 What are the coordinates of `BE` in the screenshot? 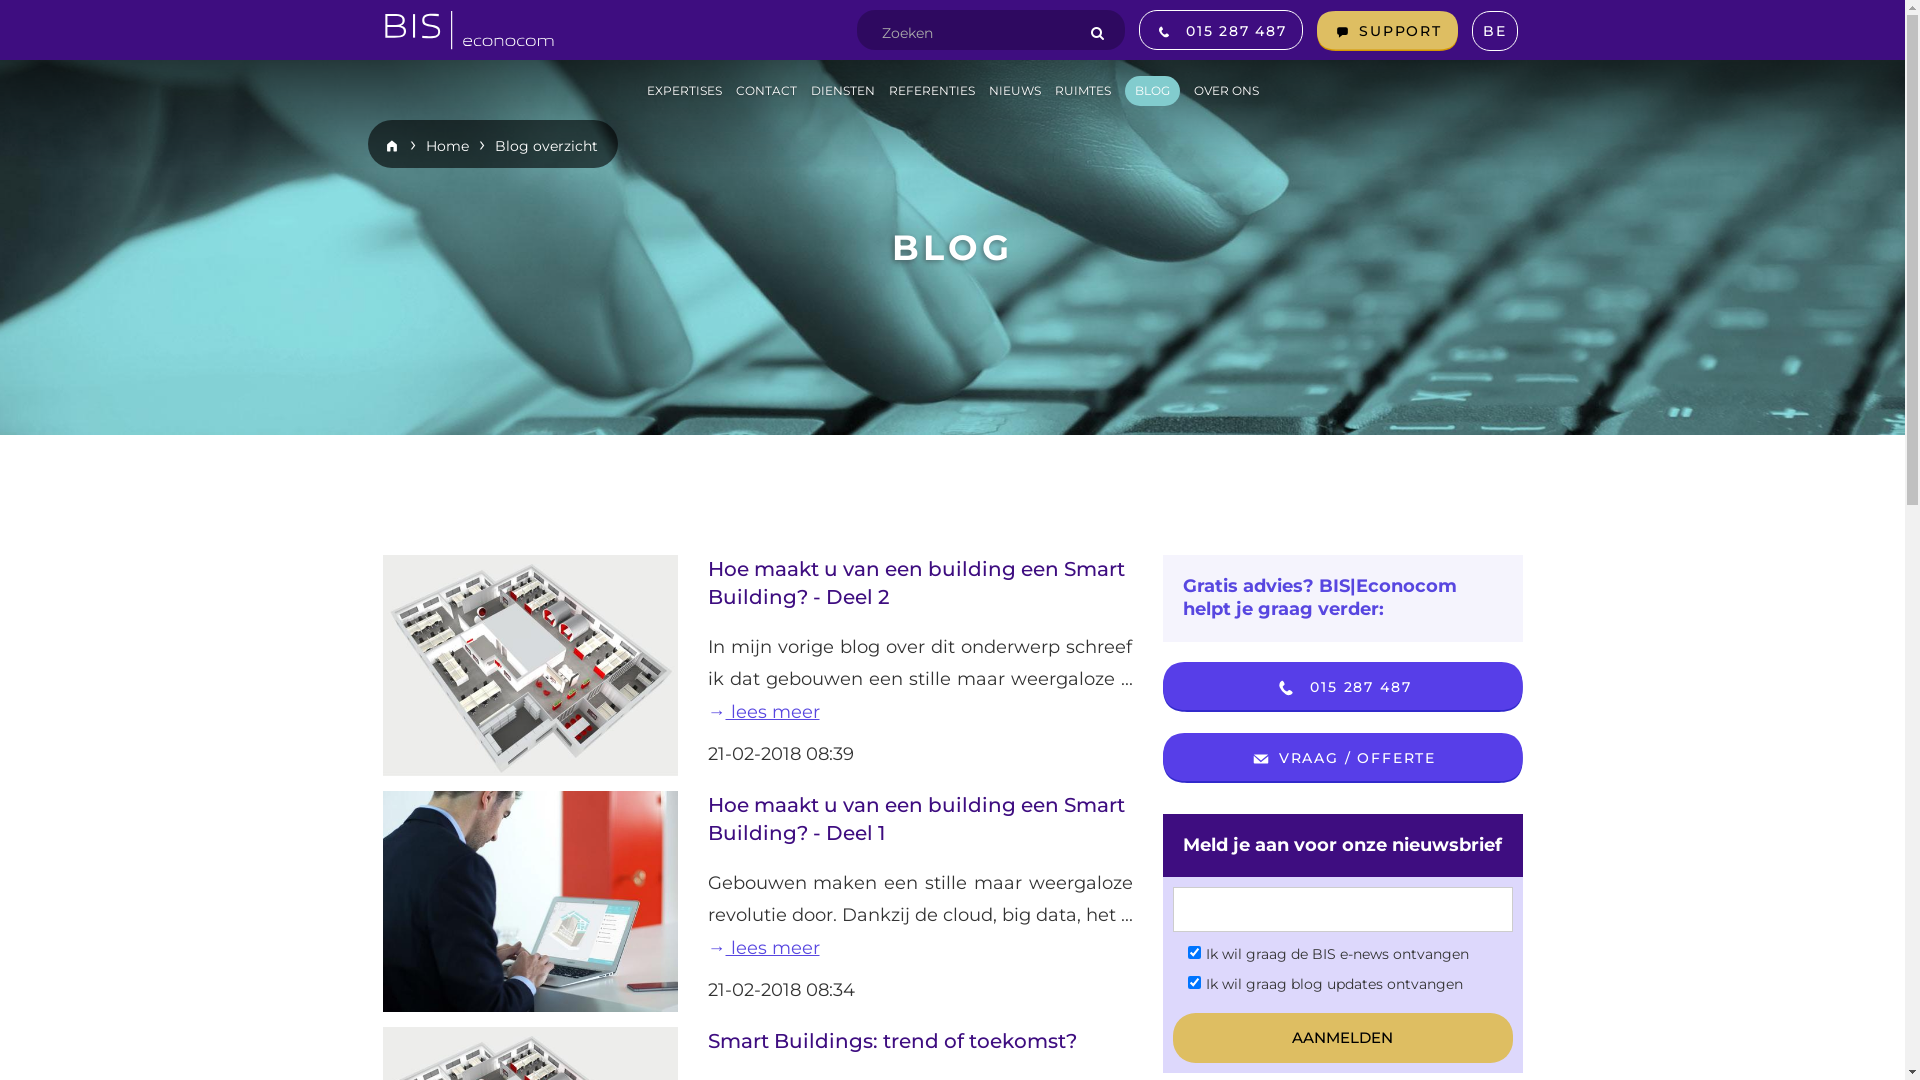 It's located at (1495, 31).